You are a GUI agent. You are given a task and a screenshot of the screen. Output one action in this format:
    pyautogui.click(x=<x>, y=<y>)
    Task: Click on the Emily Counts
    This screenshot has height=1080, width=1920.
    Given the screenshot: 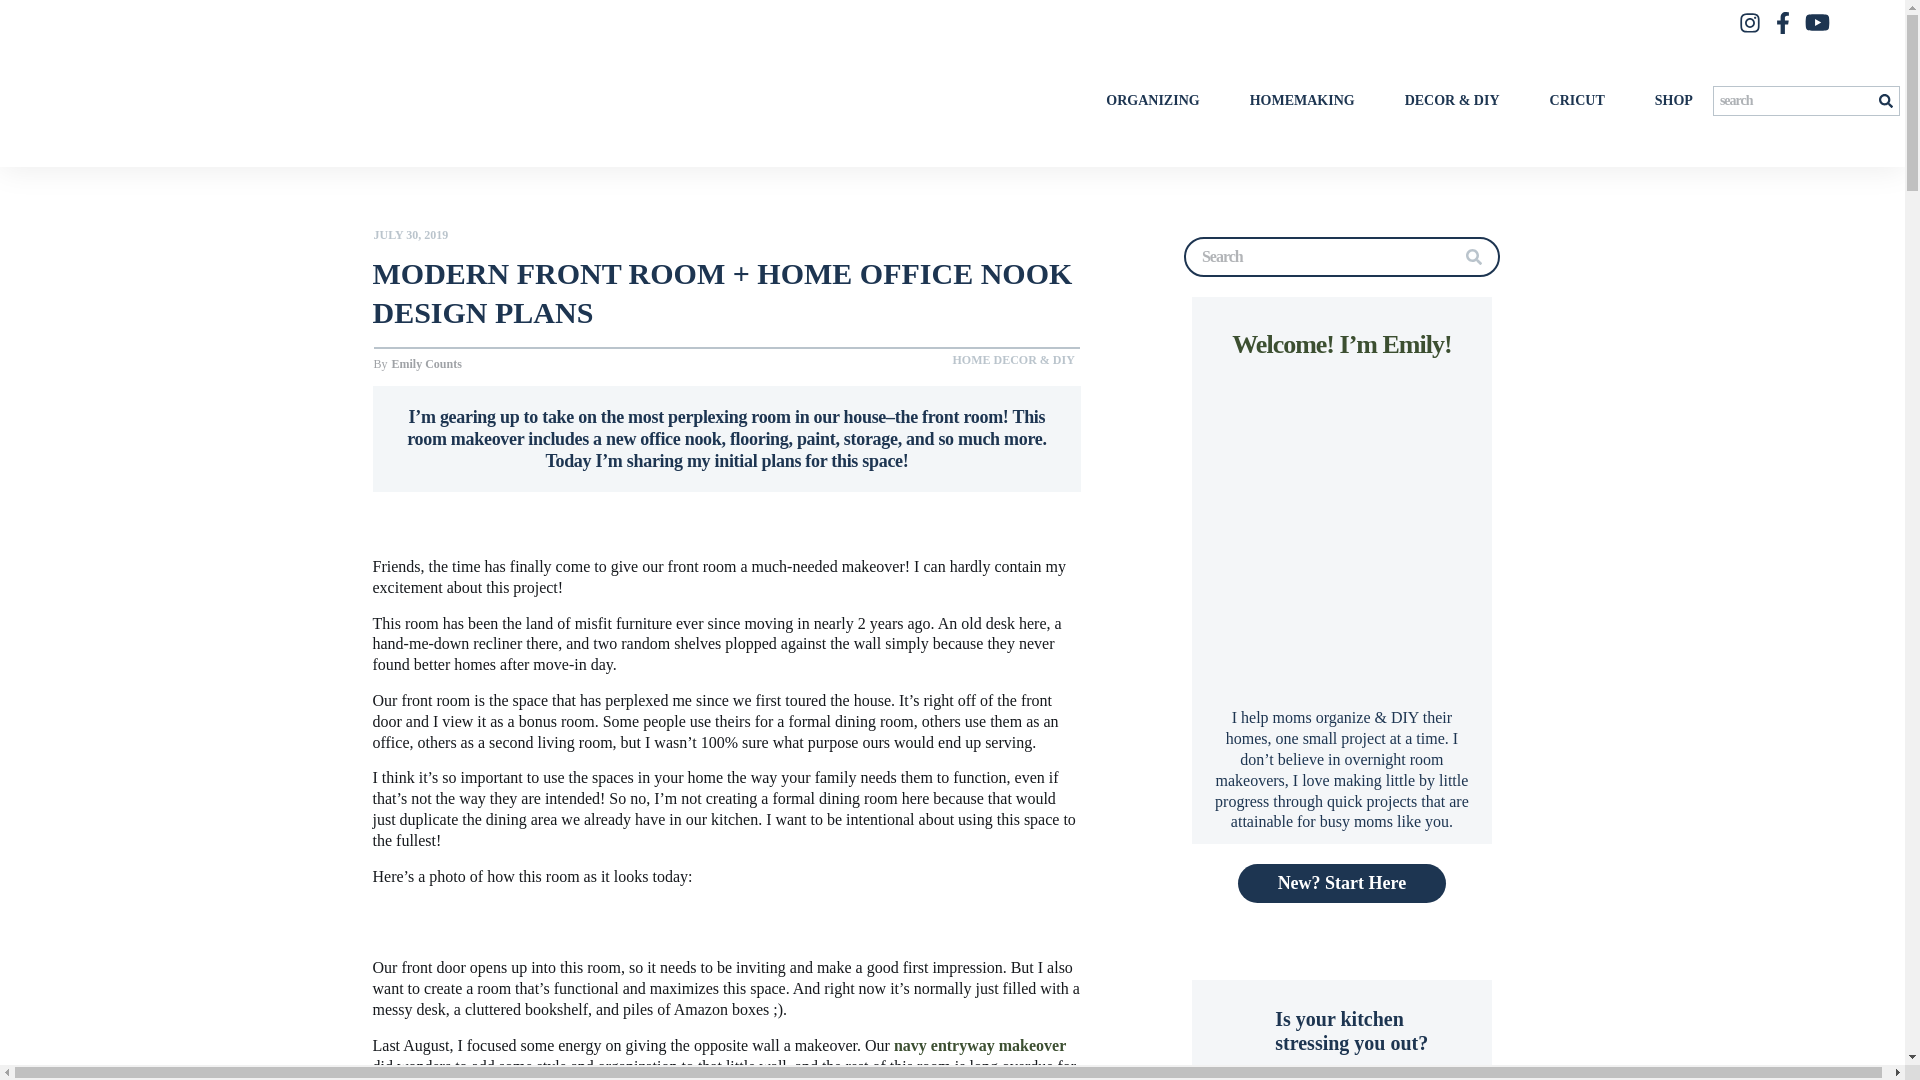 What is the action you would take?
    pyautogui.click(x=426, y=364)
    